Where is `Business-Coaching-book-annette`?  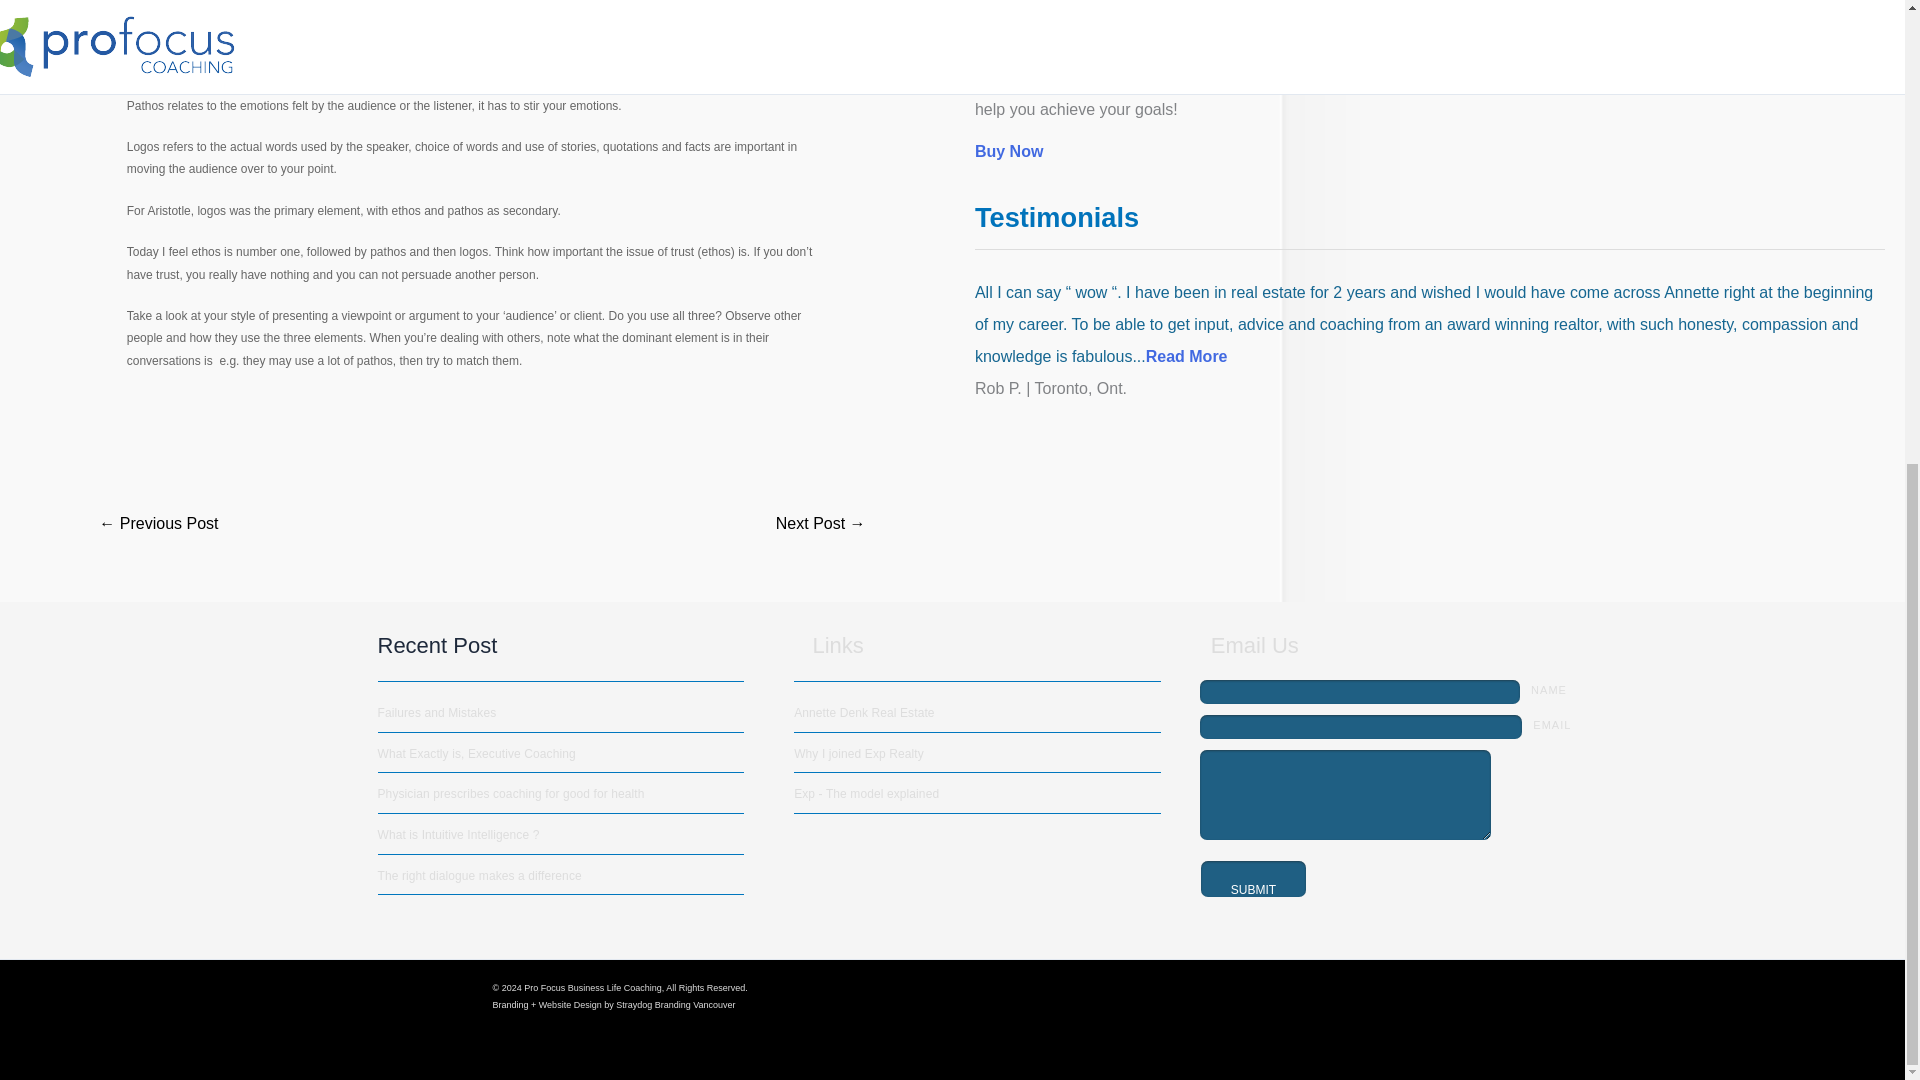 Business-Coaching-book-annette is located at coordinates (1032, 30).